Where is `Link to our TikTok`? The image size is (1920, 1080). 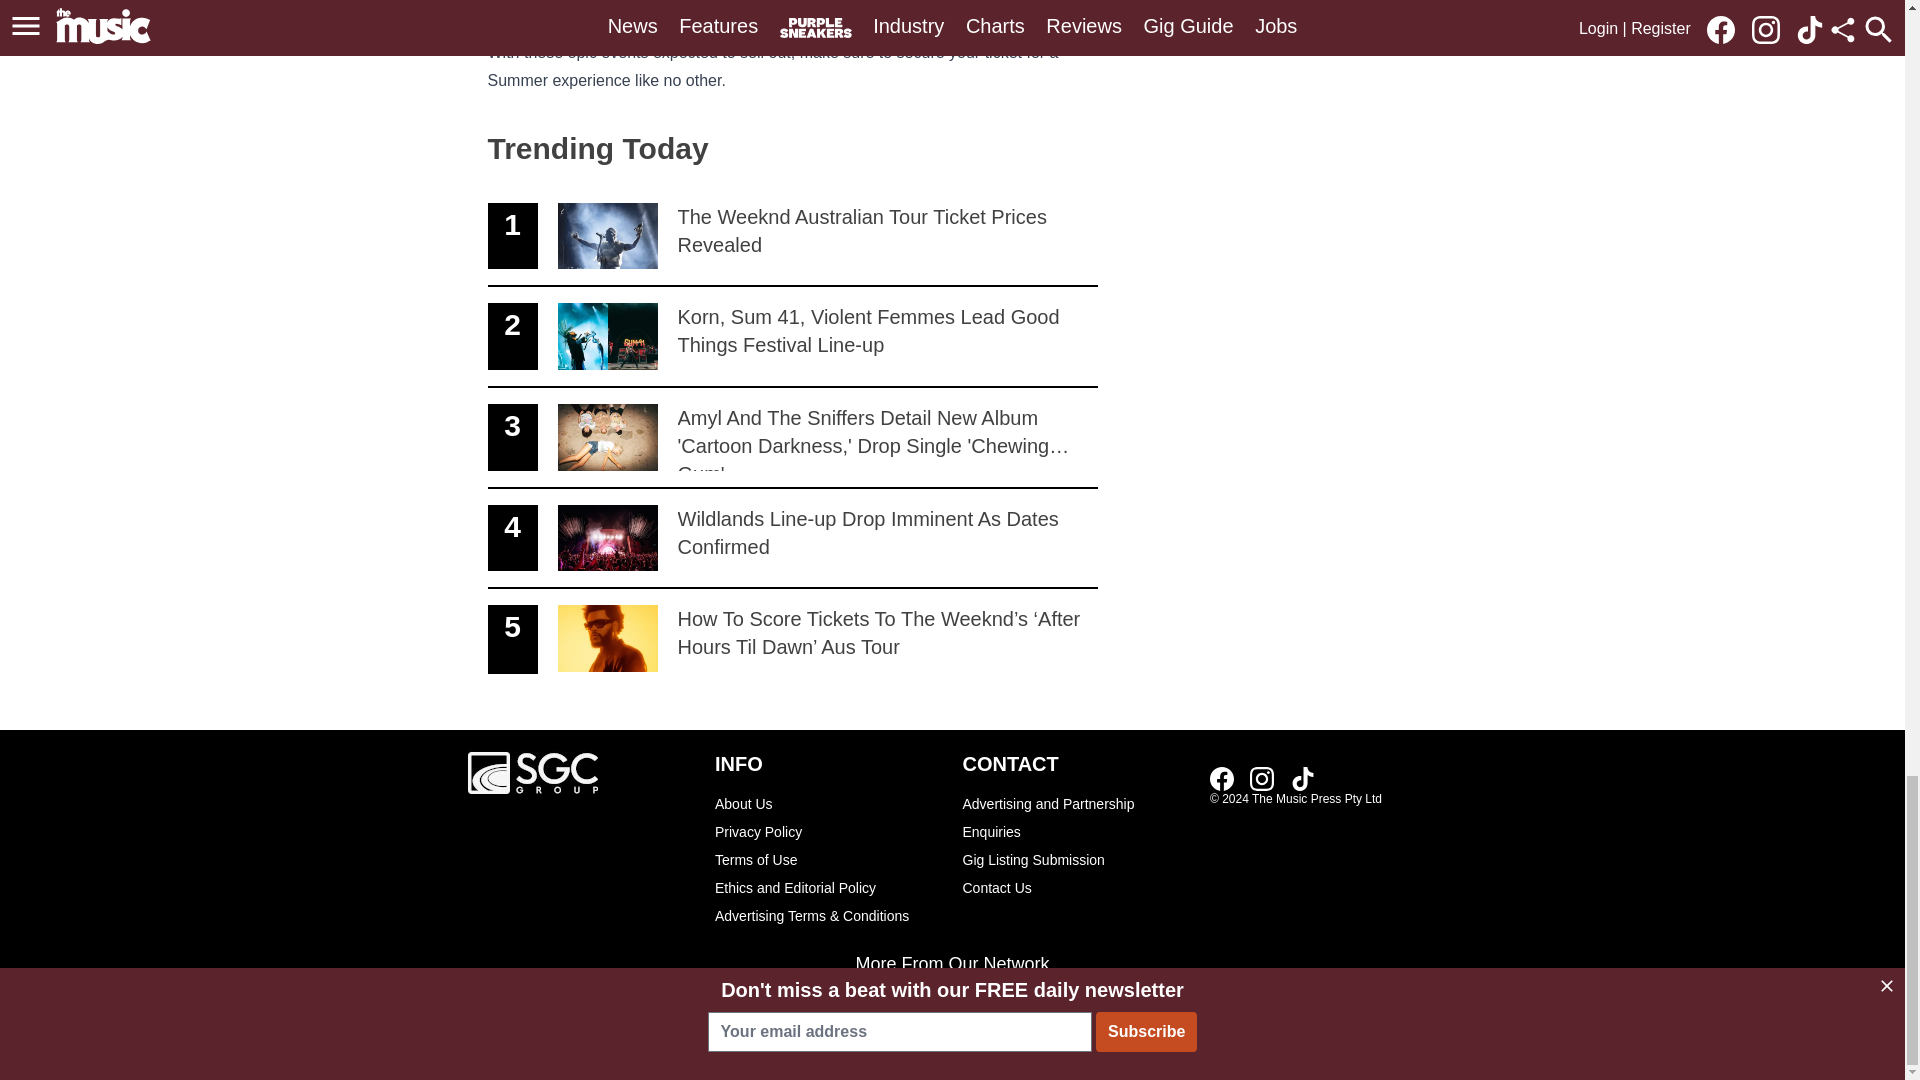
Link to our TikTok is located at coordinates (828, 887).